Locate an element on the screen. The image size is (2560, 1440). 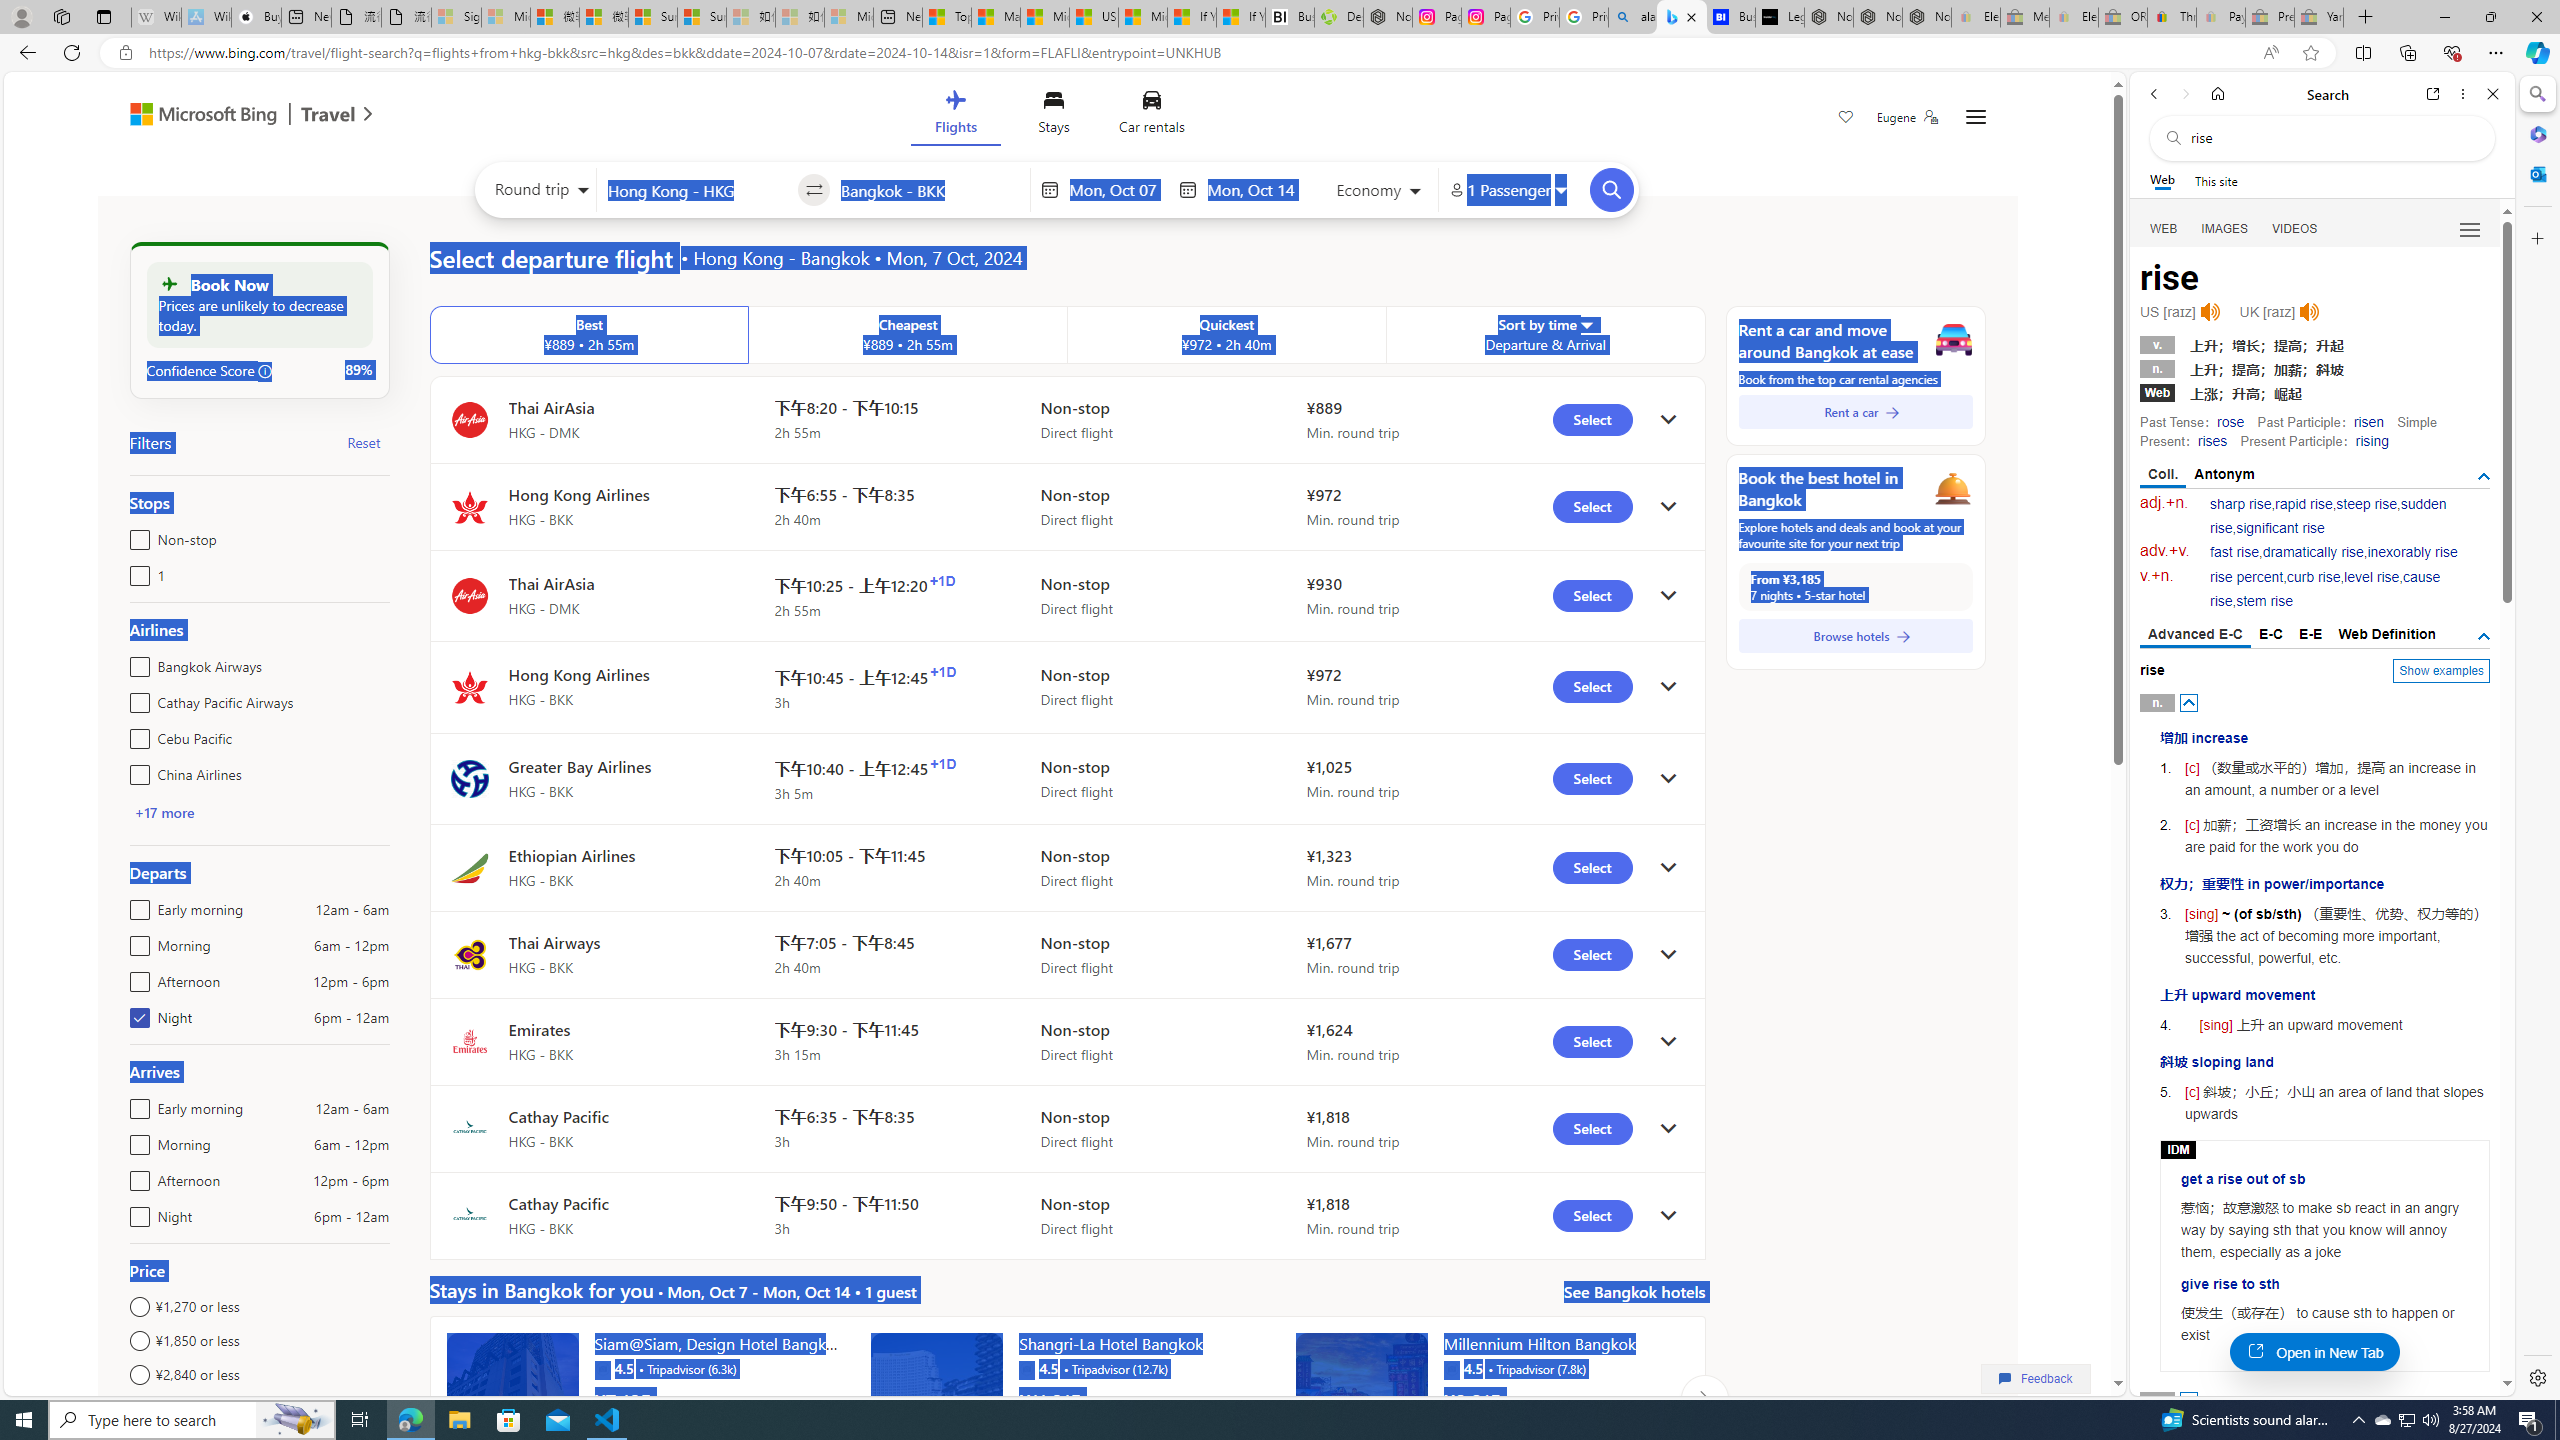
significant rise is located at coordinates (2279, 528).